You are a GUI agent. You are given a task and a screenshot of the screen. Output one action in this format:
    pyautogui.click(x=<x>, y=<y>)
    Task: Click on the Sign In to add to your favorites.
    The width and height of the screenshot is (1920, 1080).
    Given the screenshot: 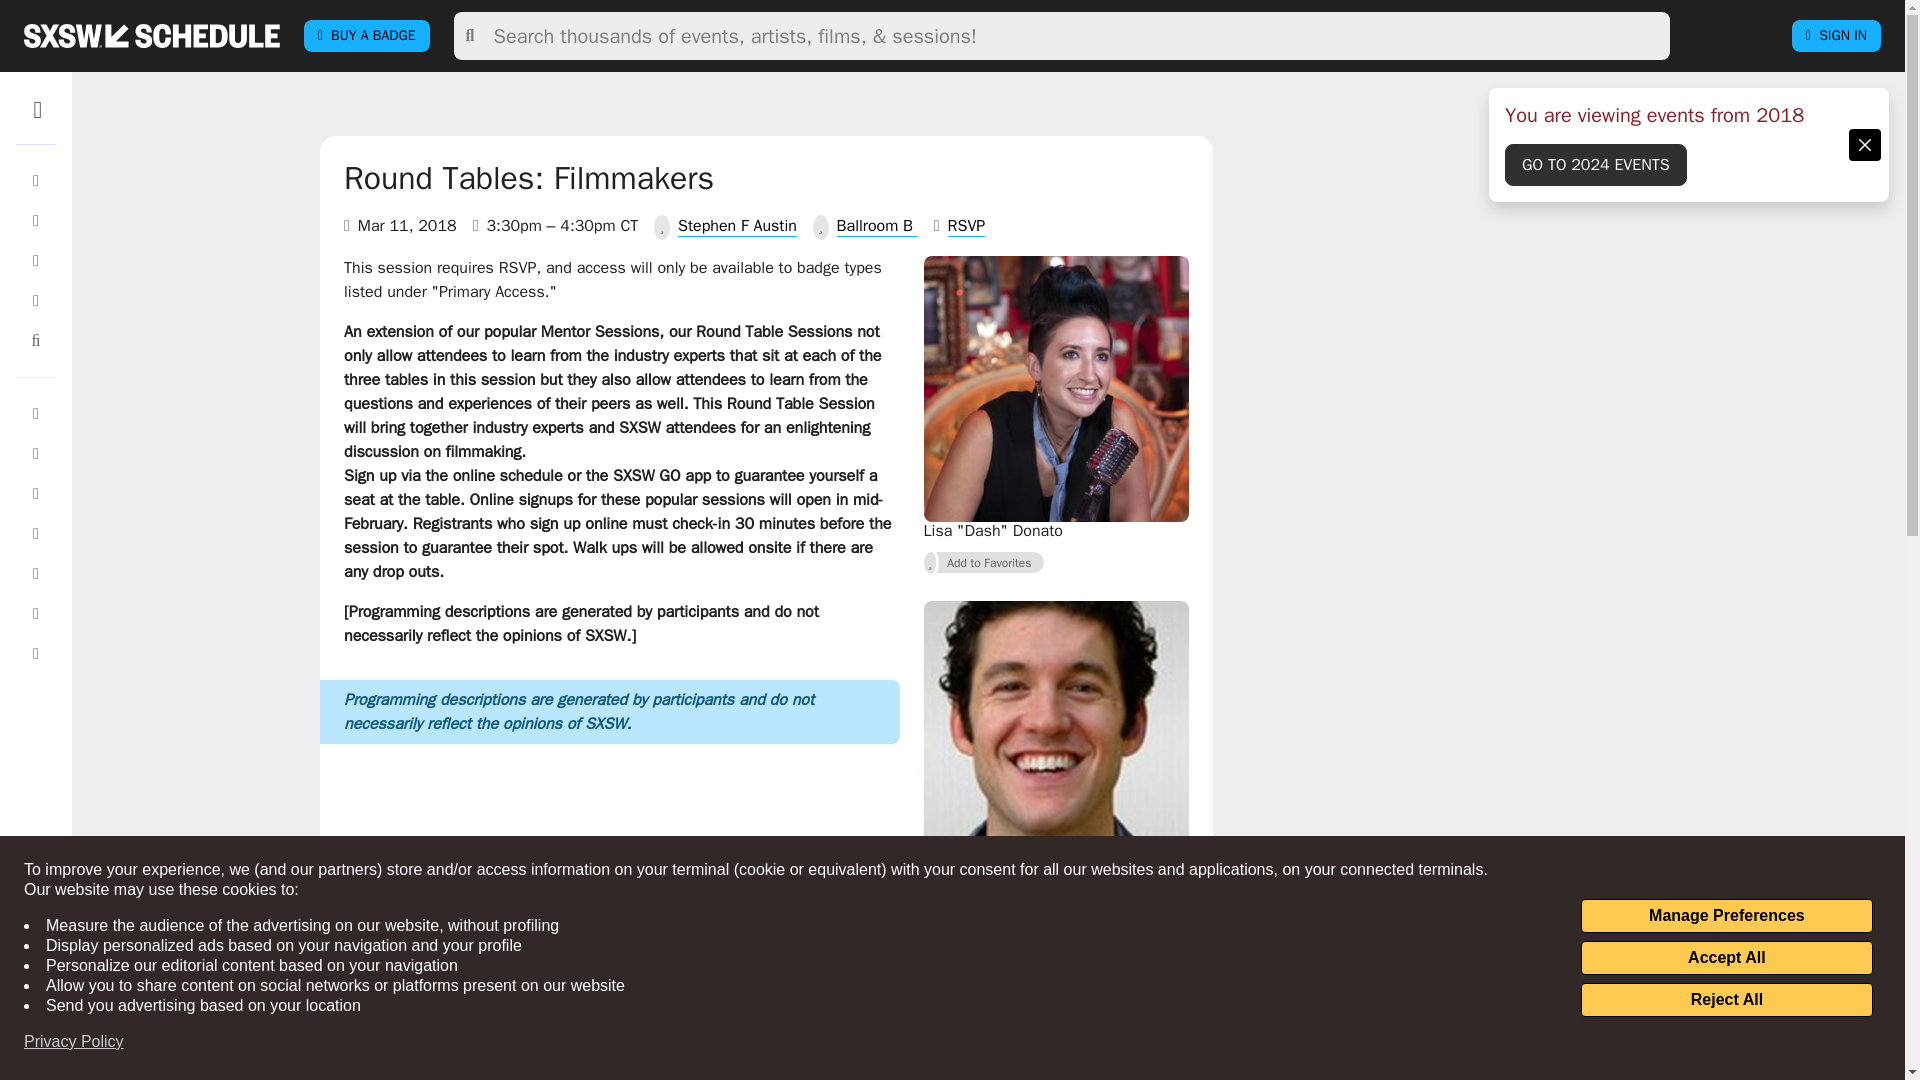 What is the action you would take?
    pyautogui.click(x=984, y=927)
    